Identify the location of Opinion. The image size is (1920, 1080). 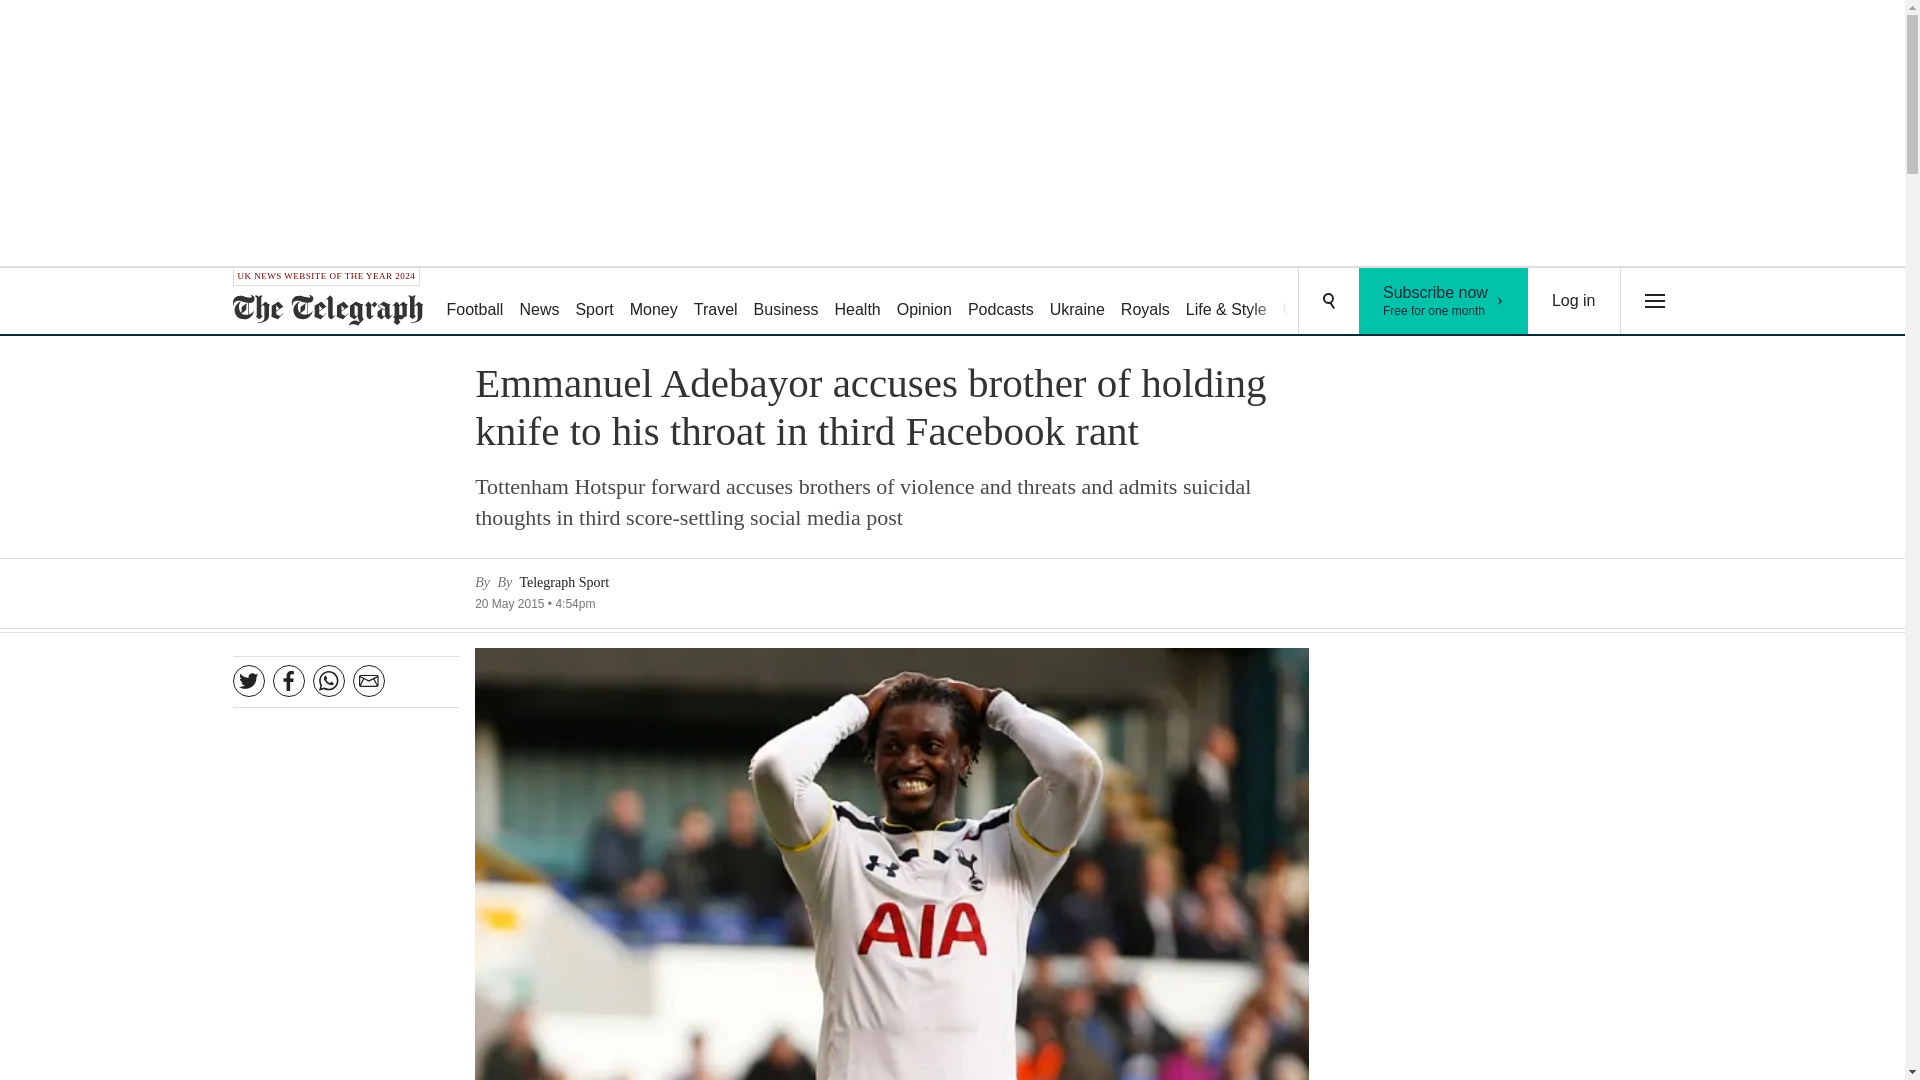
(1146, 302).